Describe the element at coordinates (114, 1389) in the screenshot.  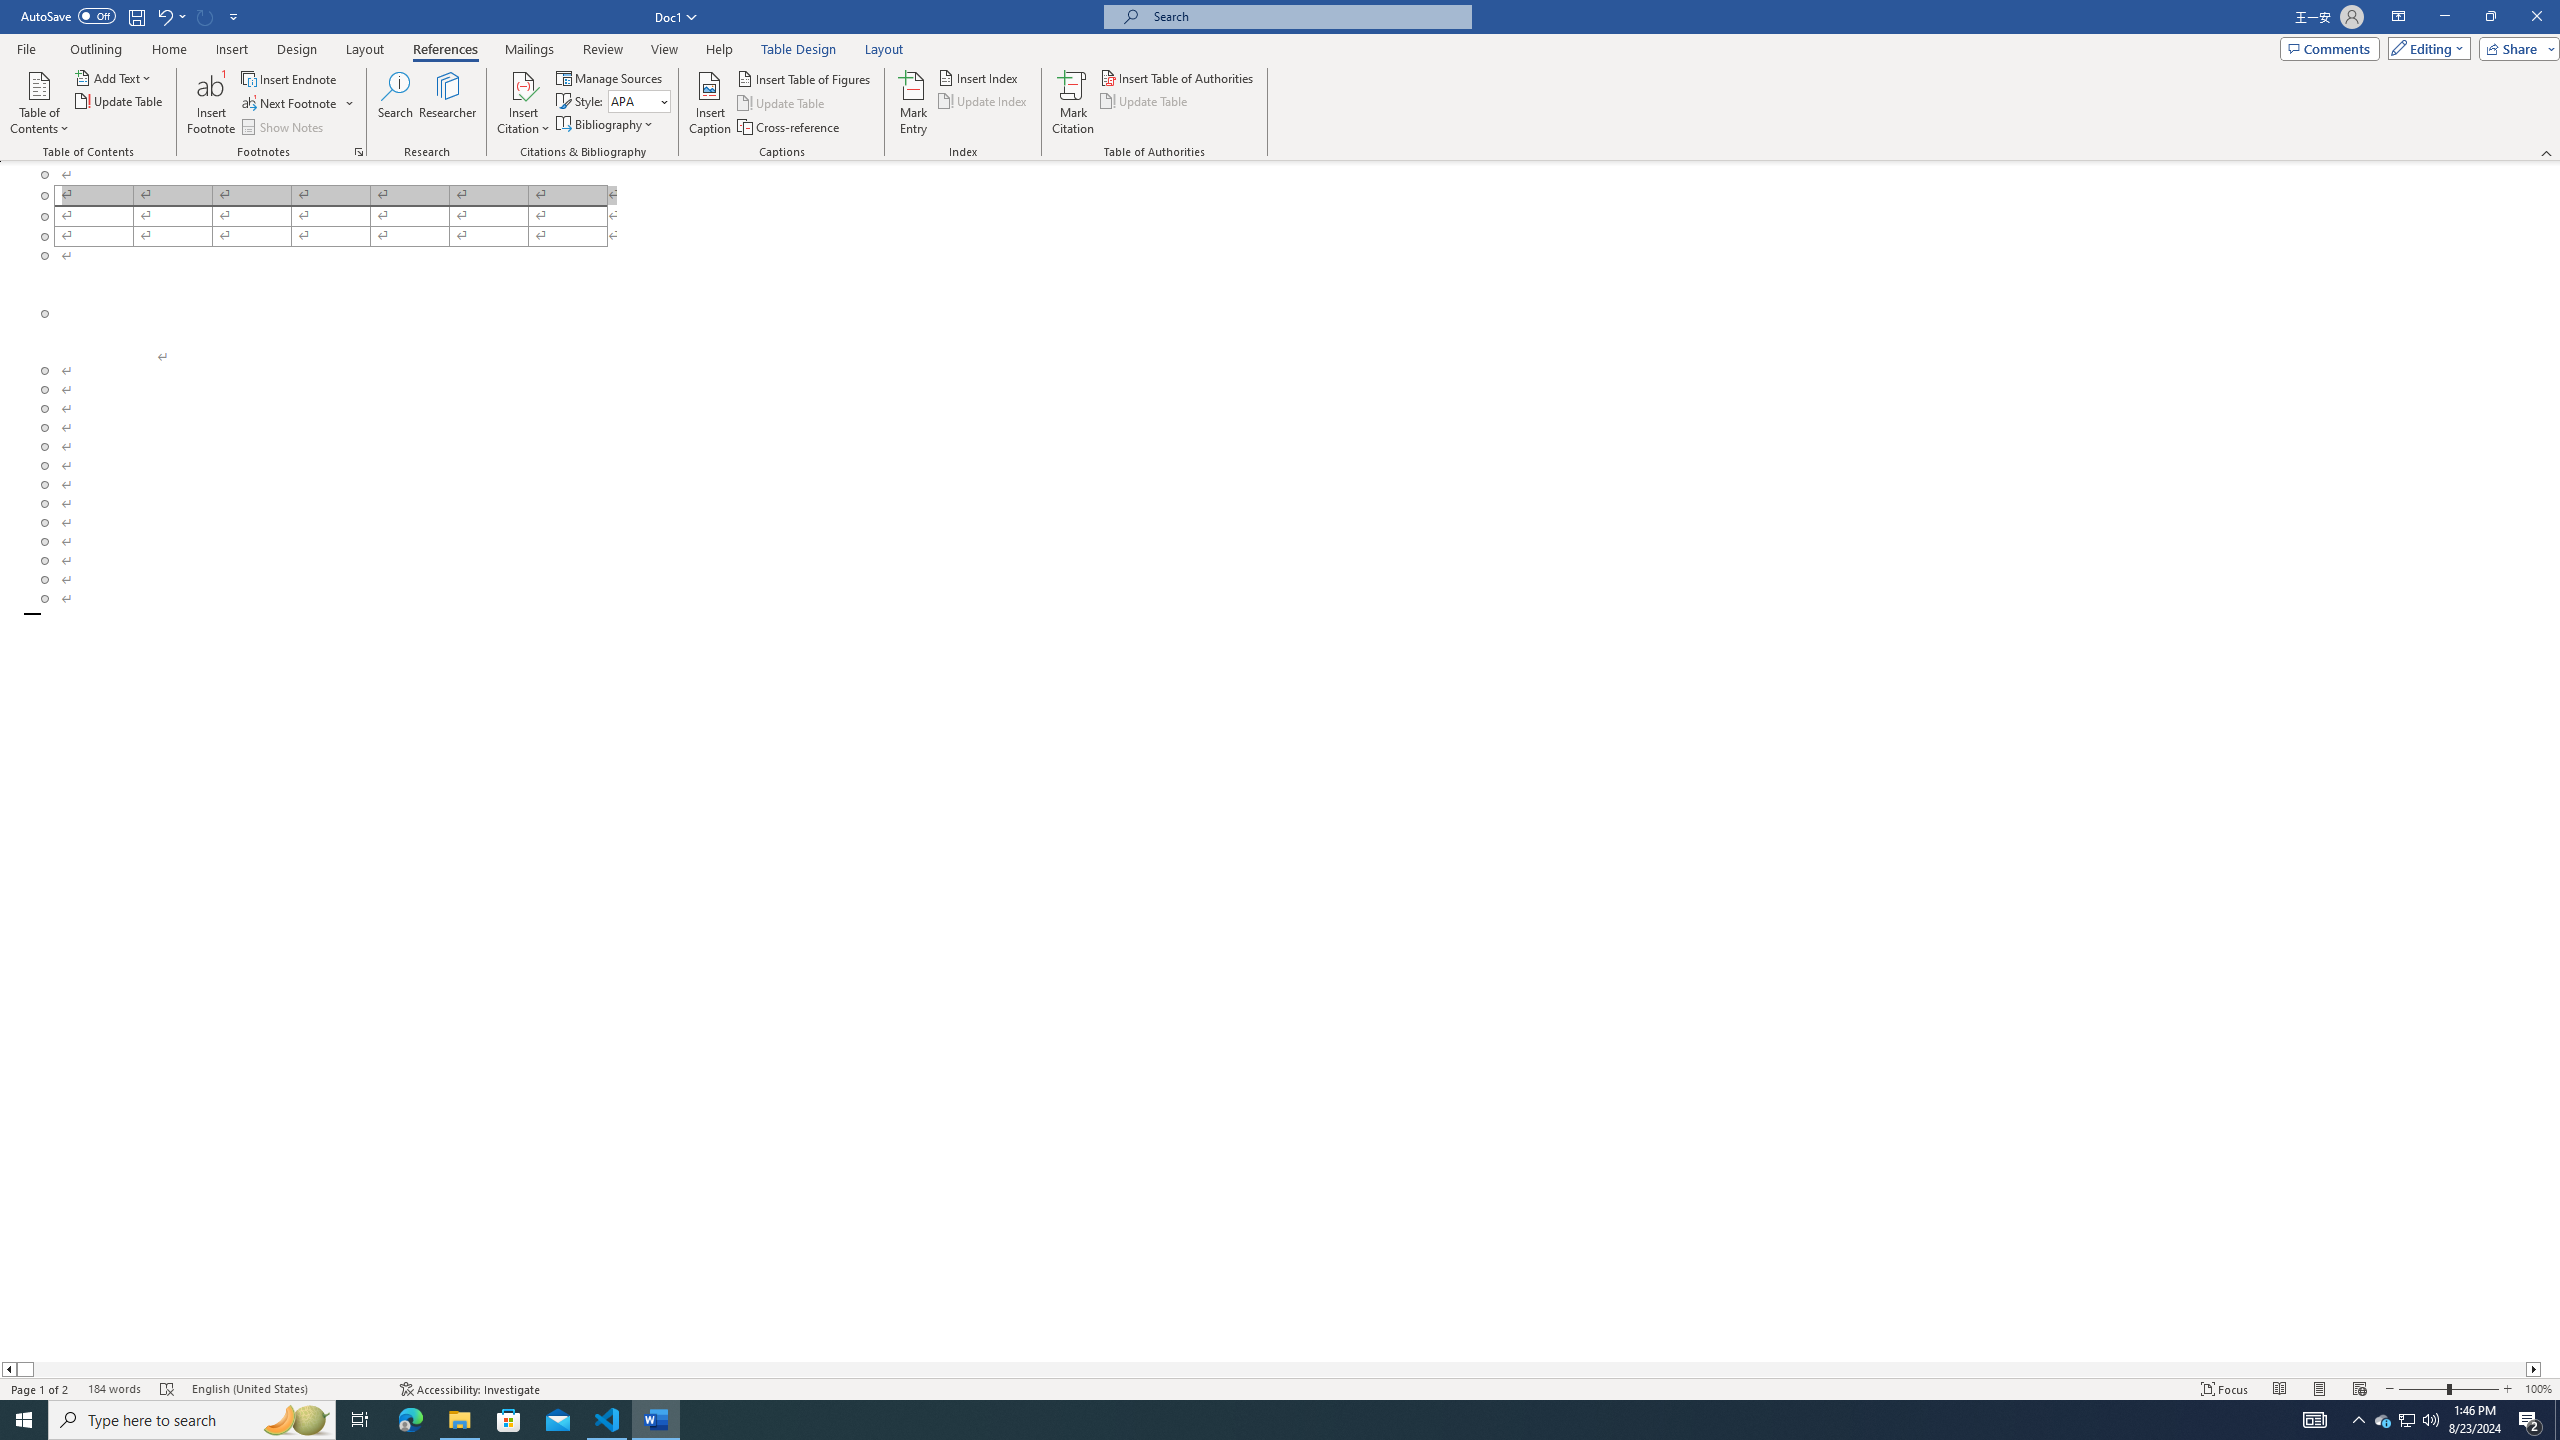
I see `Word Count 184 words` at that location.